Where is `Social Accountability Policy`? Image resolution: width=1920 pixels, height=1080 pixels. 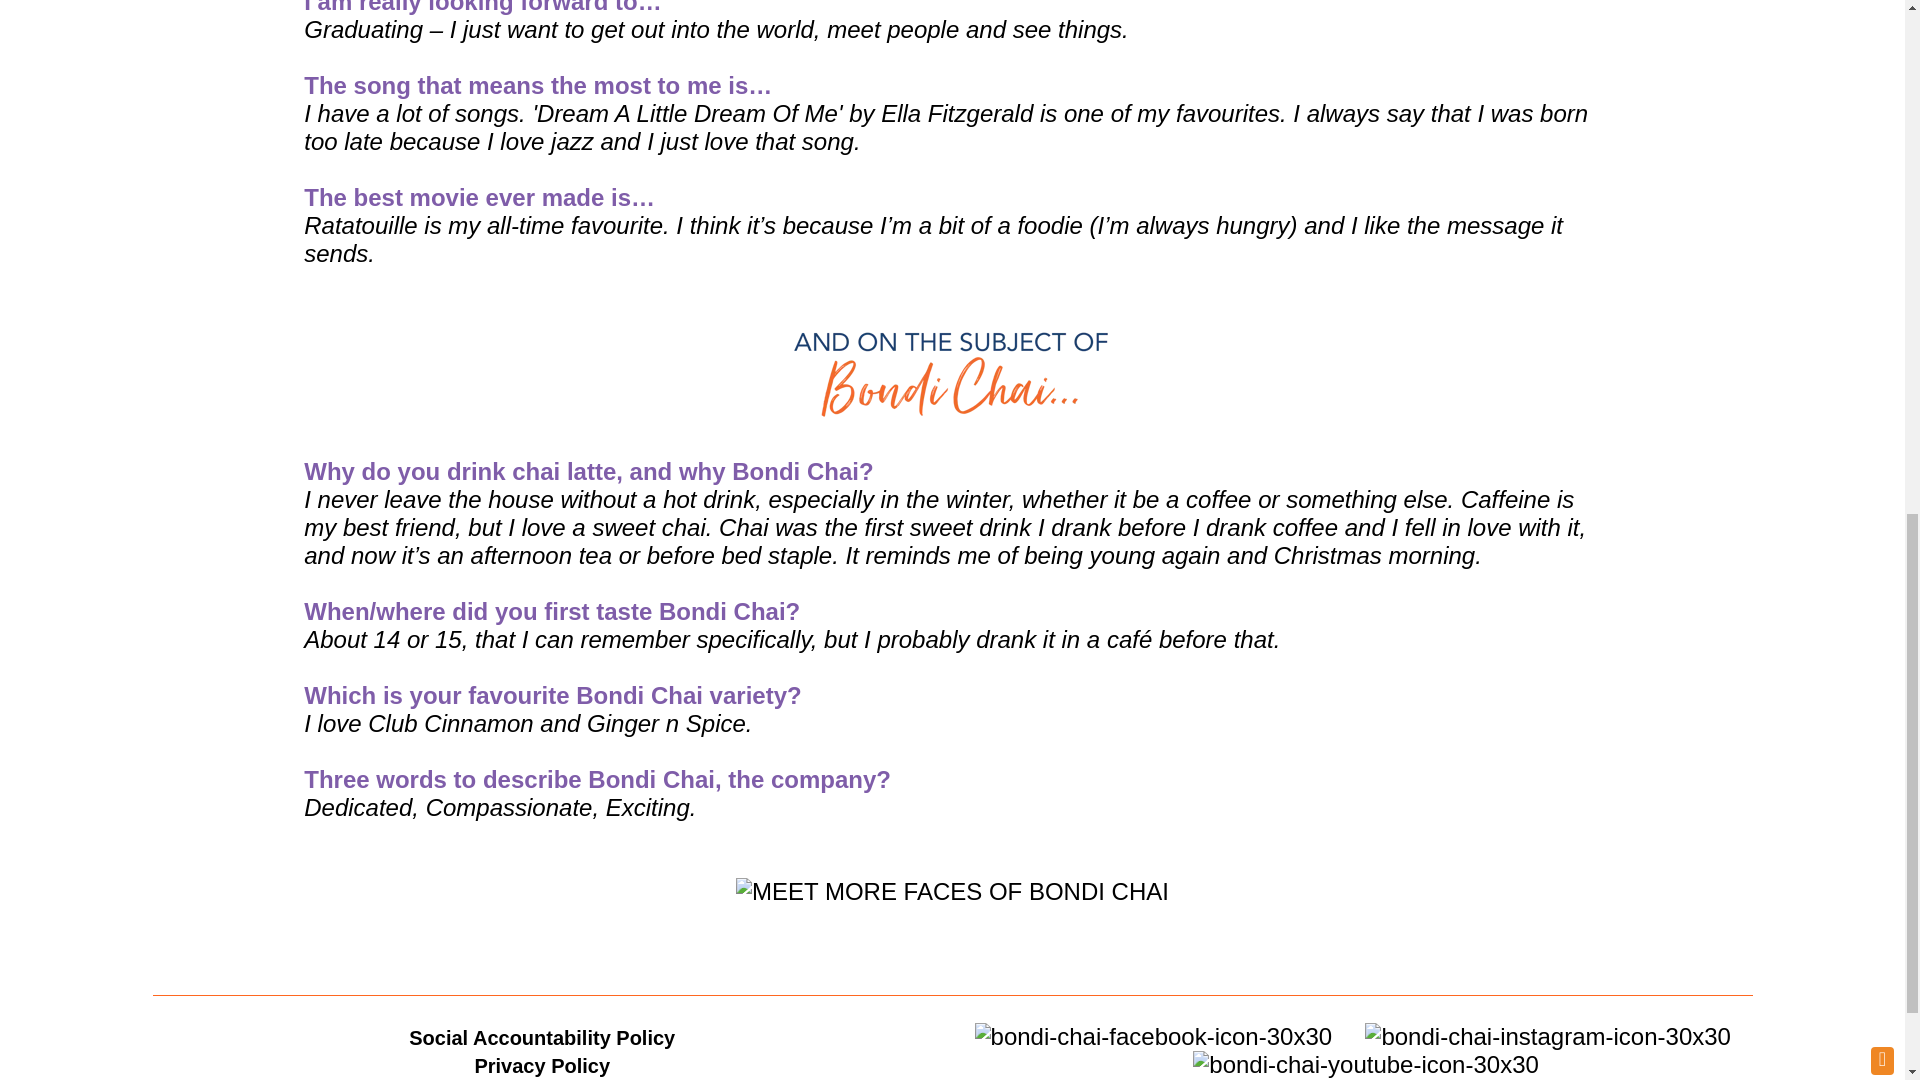 Social Accountability Policy is located at coordinates (542, 1038).